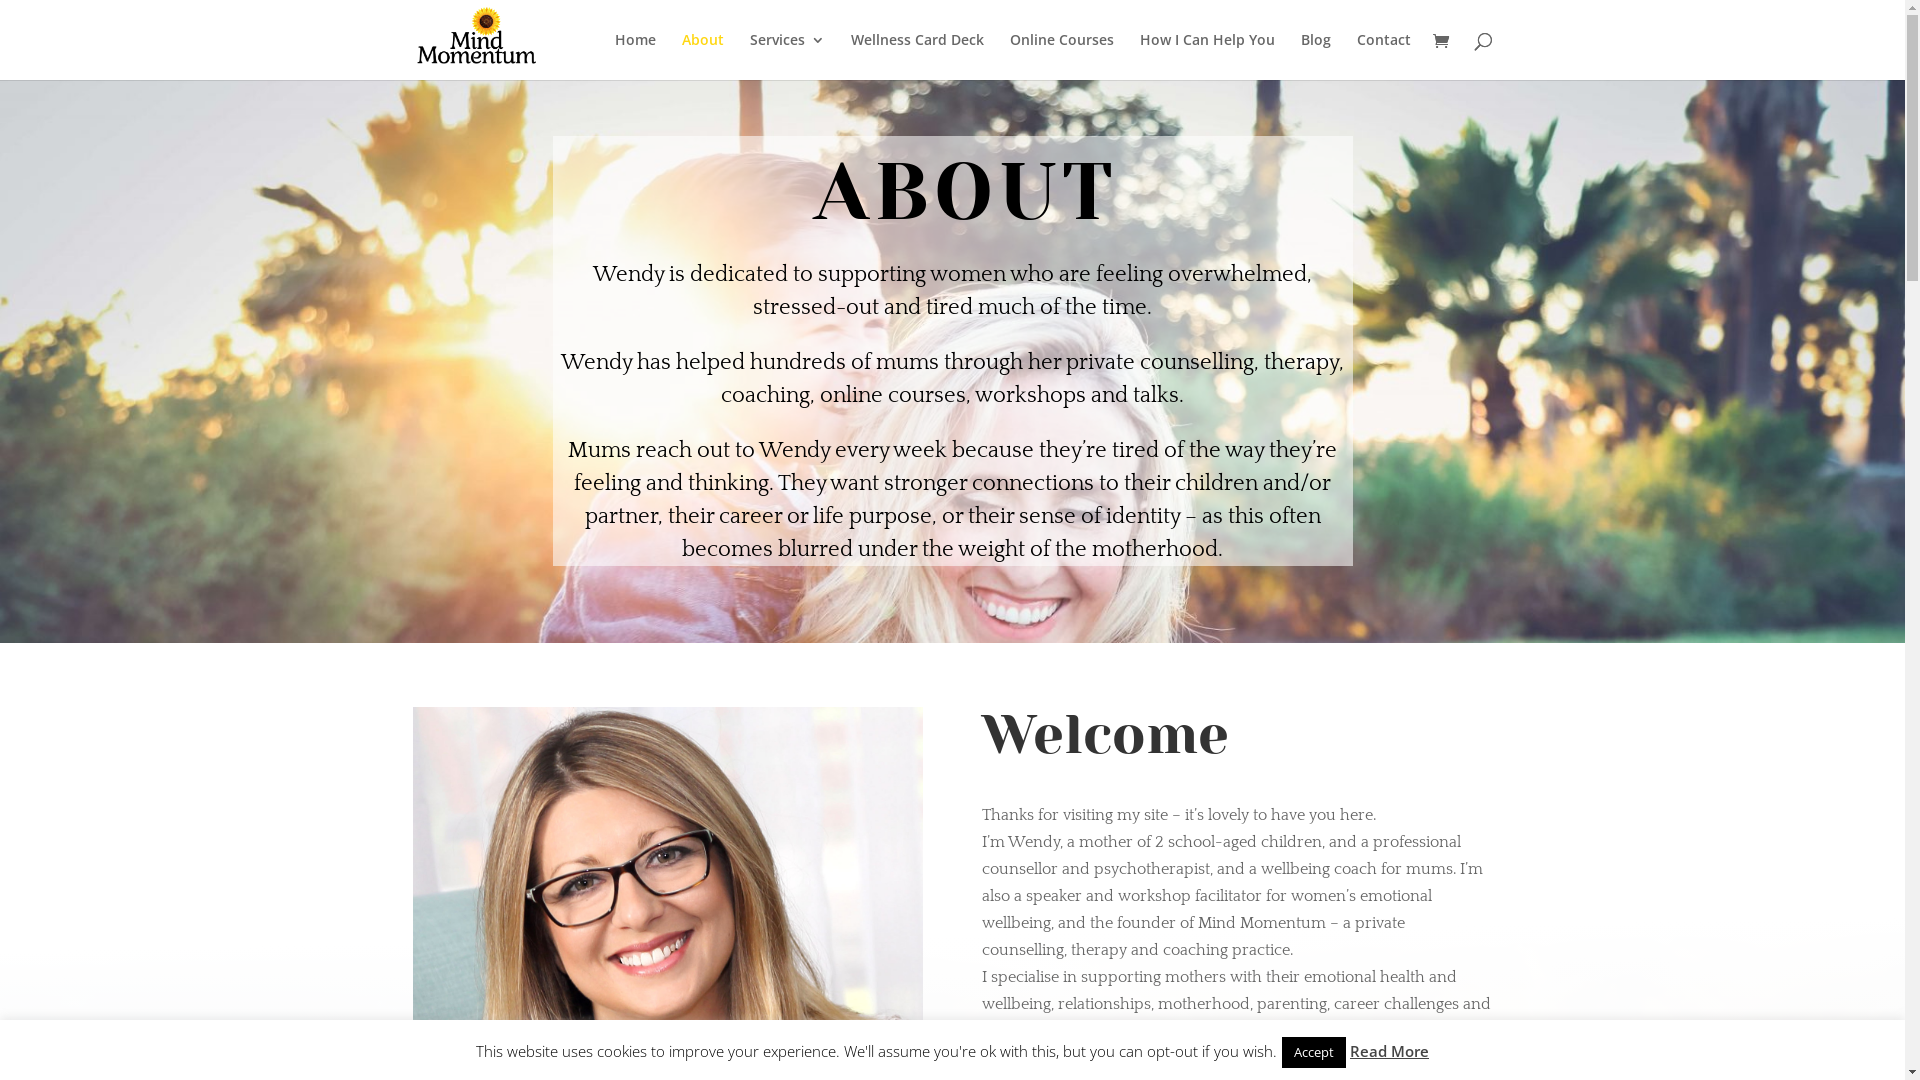 The height and width of the screenshot is (1080, 1920). Describe the element at coordinates (1383, 56) in the screenshot. I see `Contact` at that location.